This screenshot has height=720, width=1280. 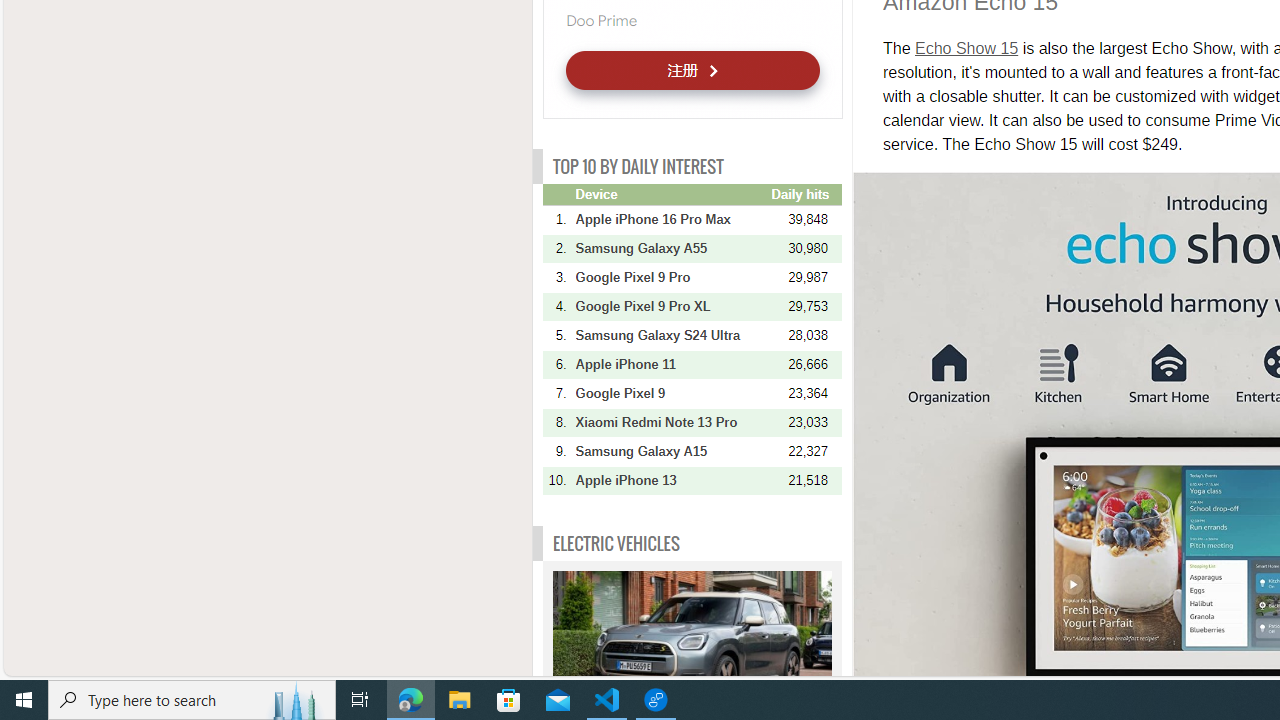 What do you see at coordinates (671, 422) in the screenshot?
I see `Xiaomi Redmi Note 13 Pro` at bounding box center [671, 422].